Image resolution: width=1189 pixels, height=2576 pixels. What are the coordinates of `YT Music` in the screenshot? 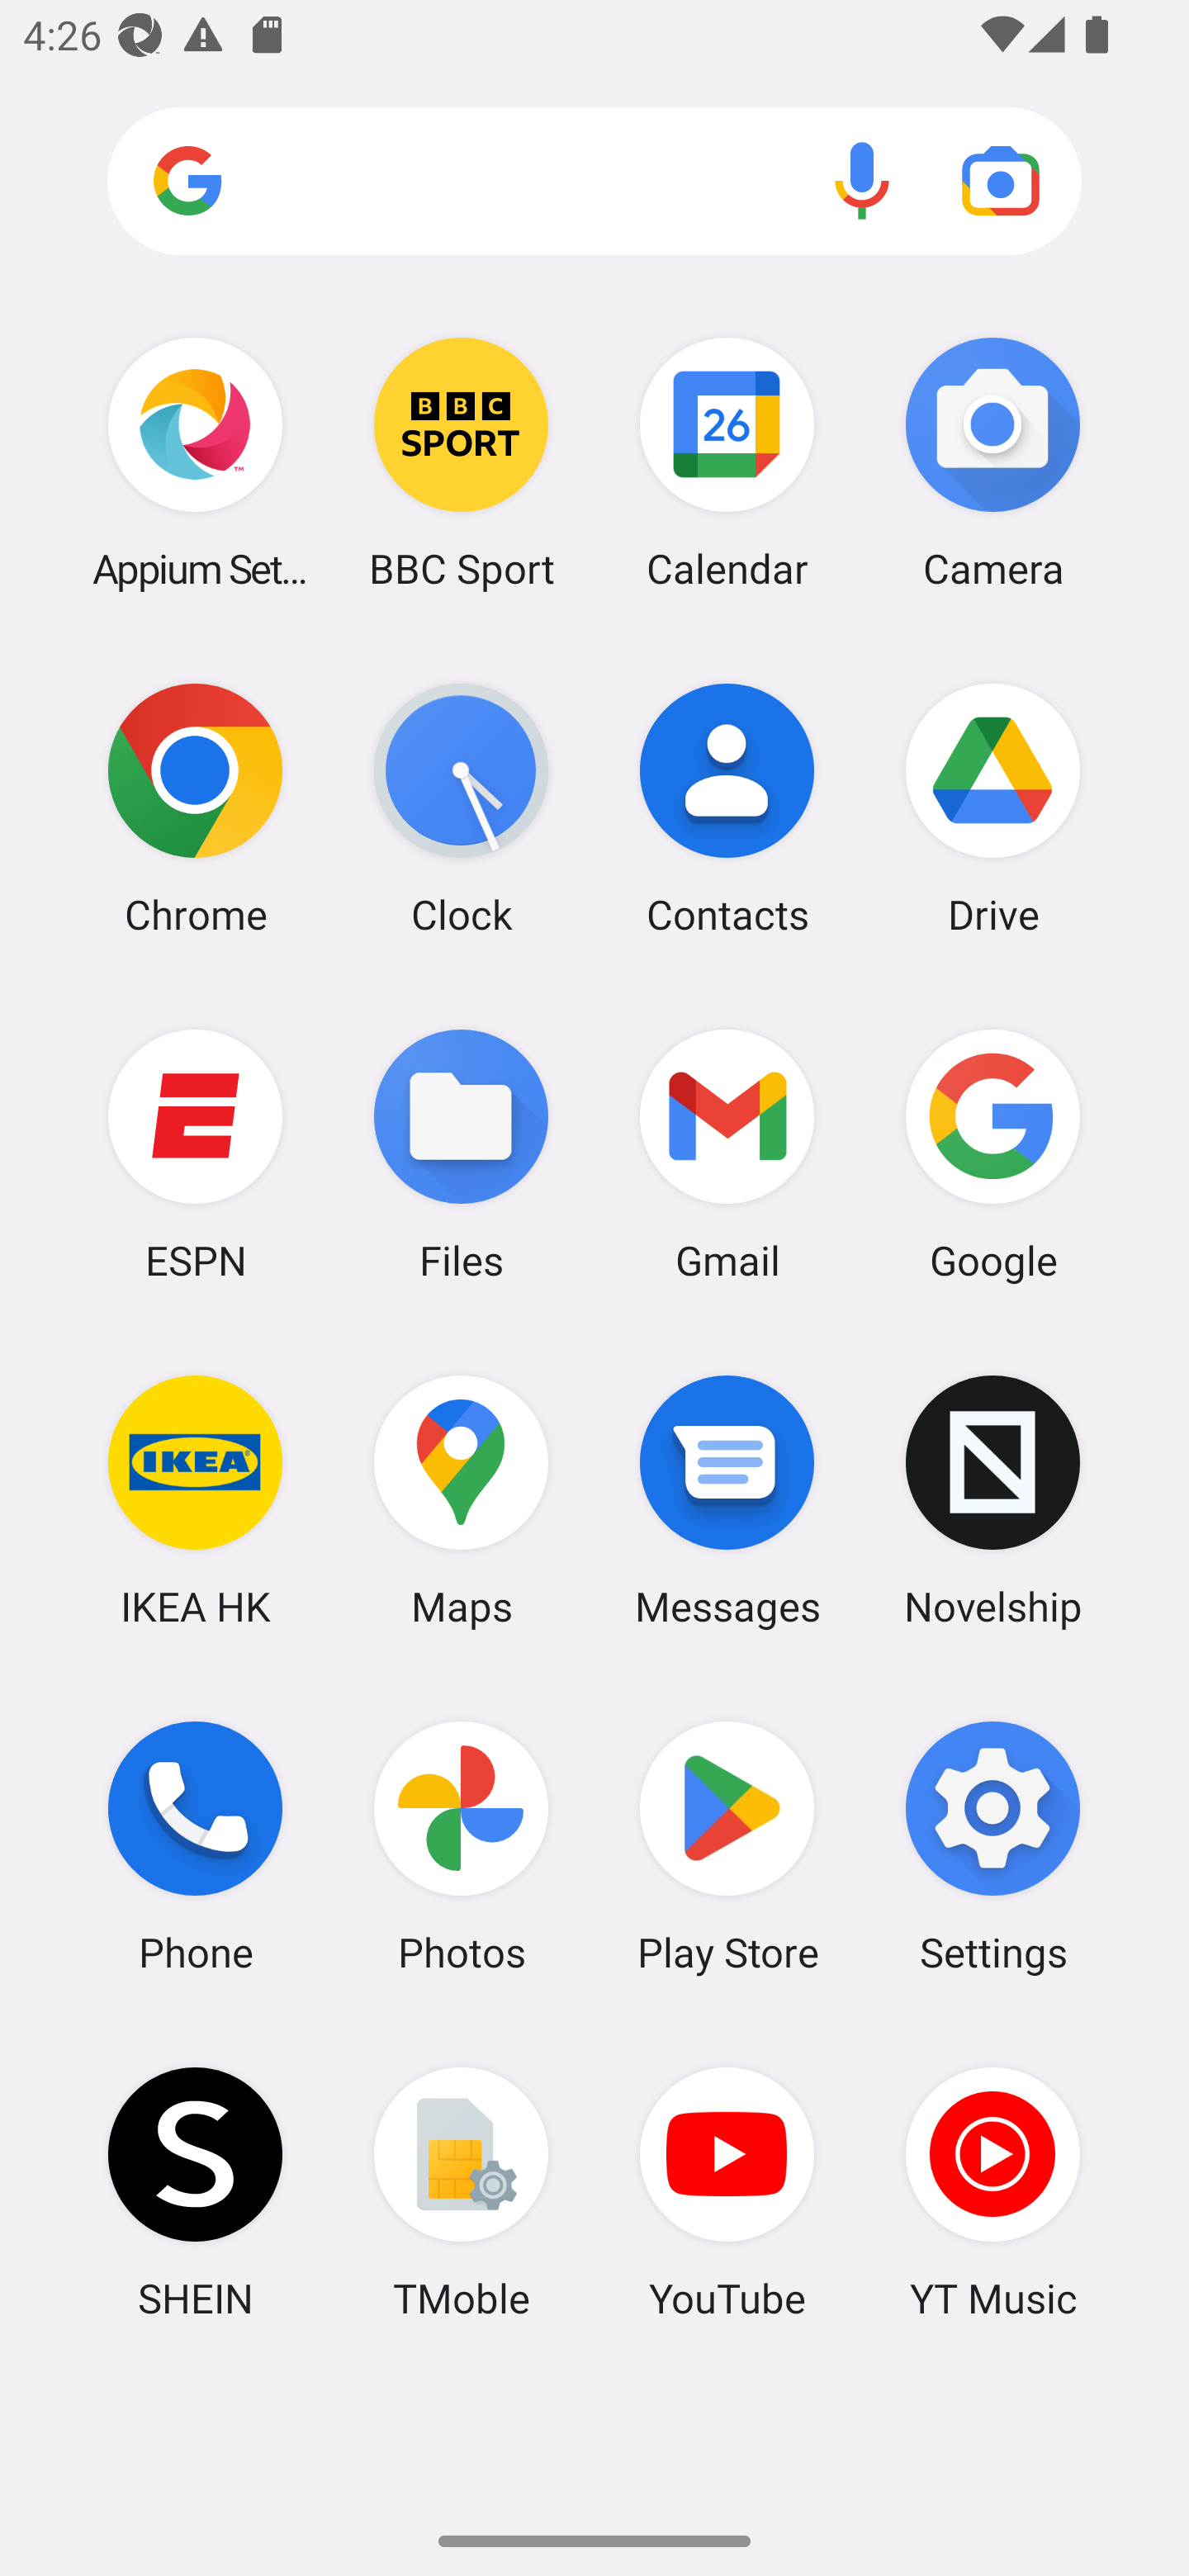 It's located at (992, 2192).